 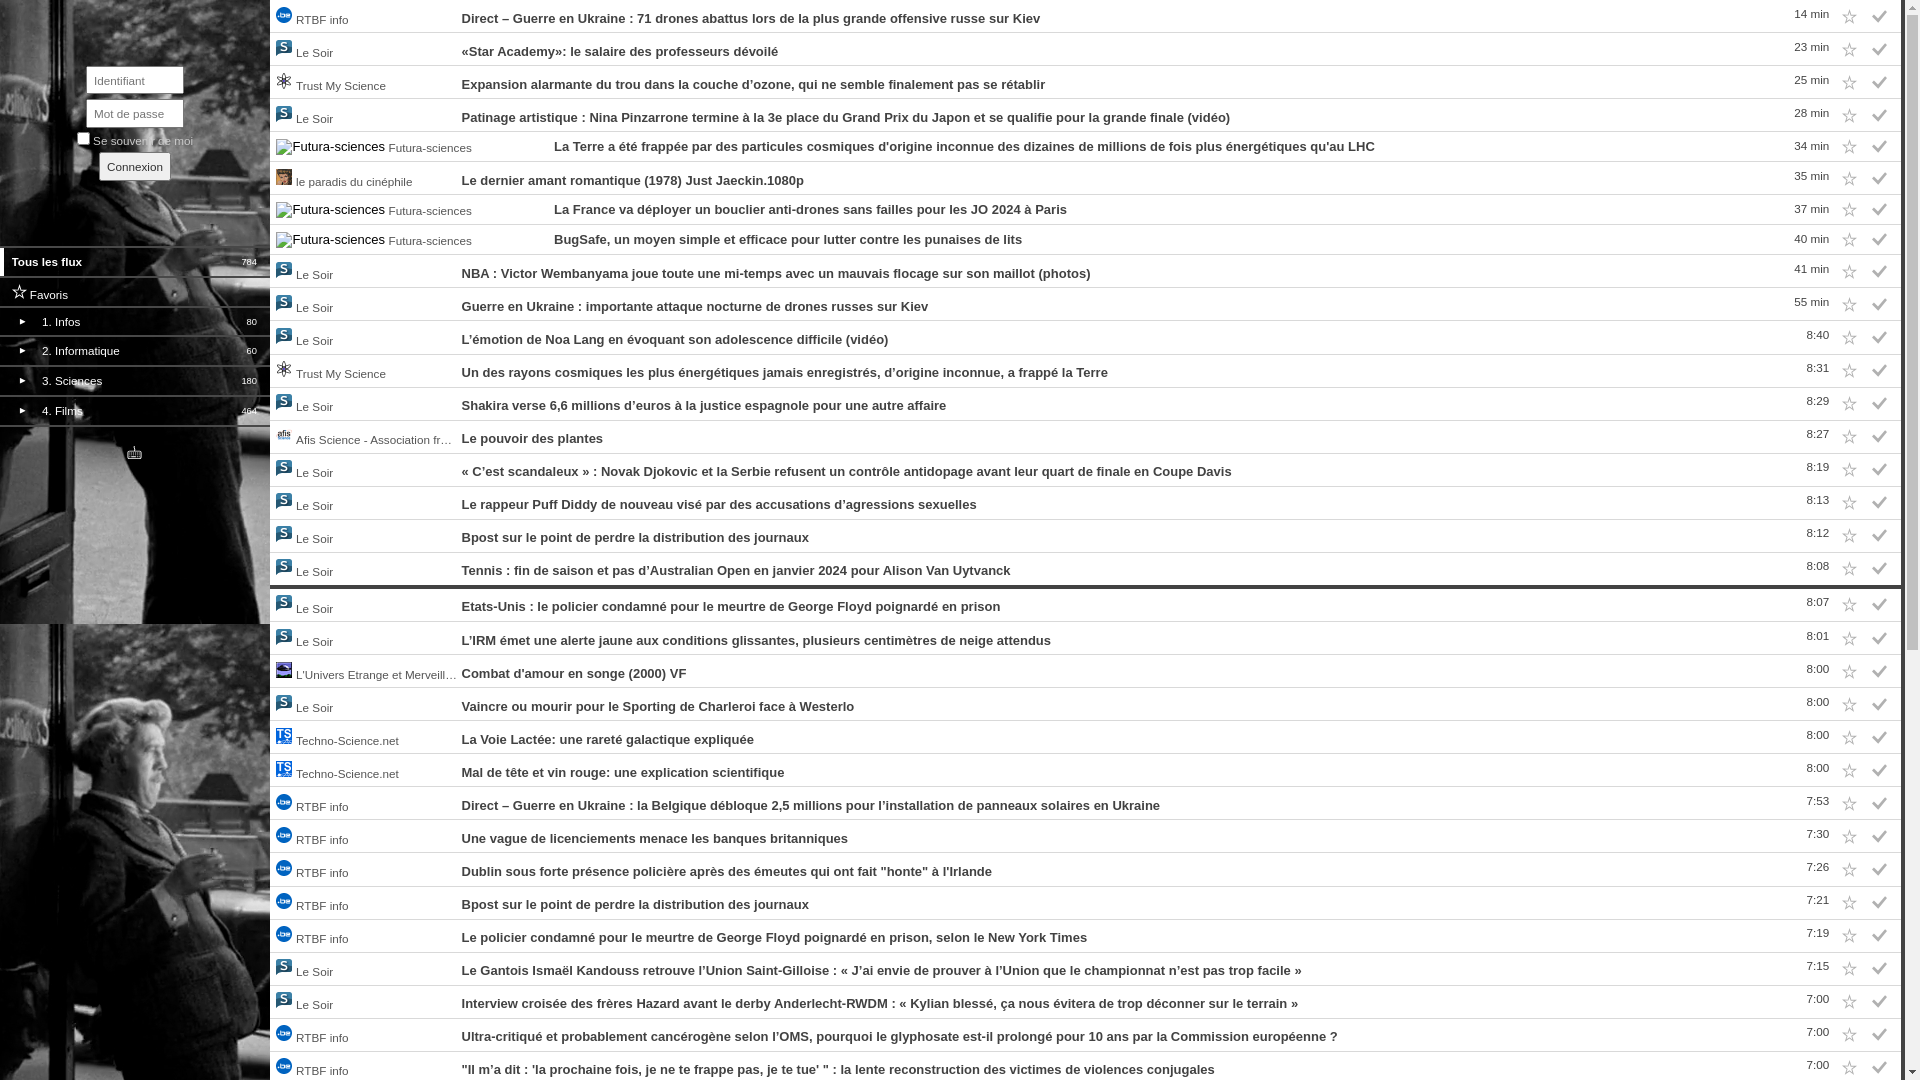 What do you see at coordinates (1849, 337) in the screenshot?
I see `Favoriser` at bounding box center [1849, 337].